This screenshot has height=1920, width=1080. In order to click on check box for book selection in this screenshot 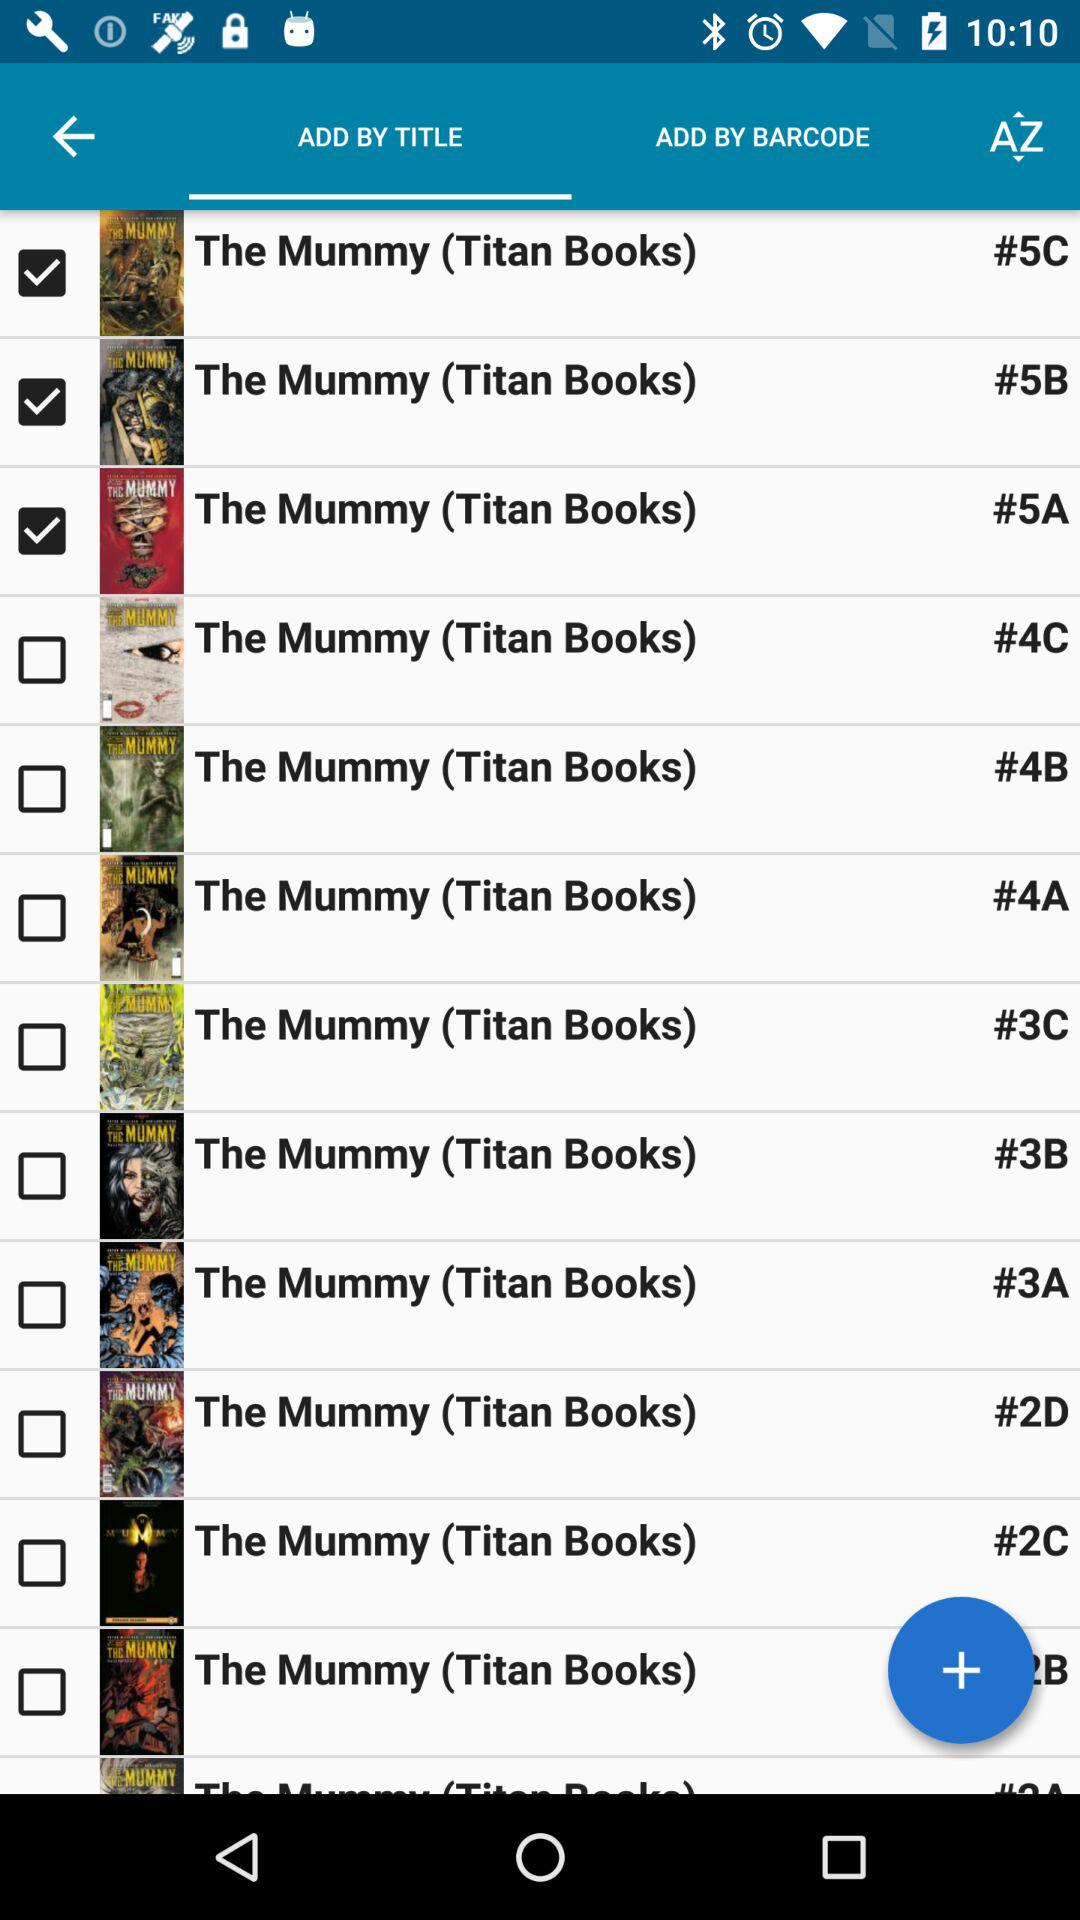, I will do `click(50, 531)`.